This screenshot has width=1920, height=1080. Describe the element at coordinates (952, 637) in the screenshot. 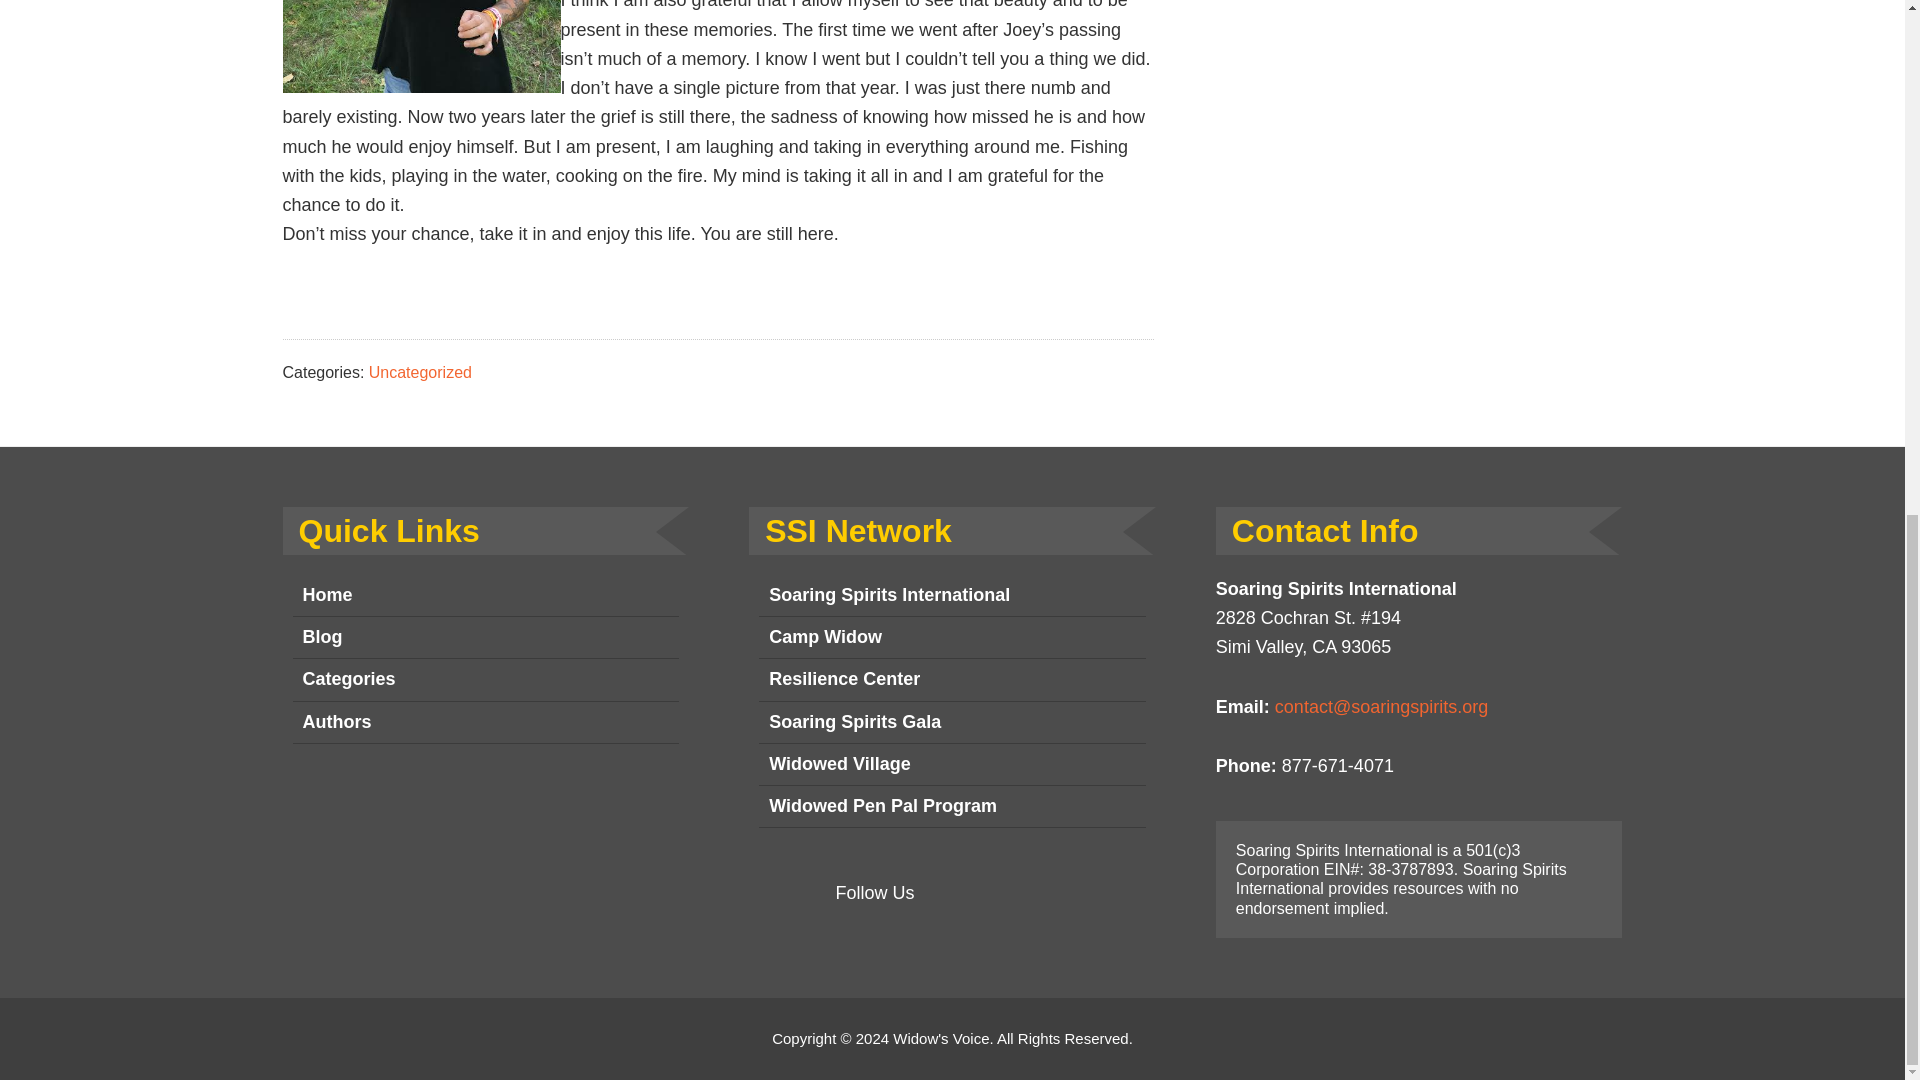

I see `Camp Widow` at that location.